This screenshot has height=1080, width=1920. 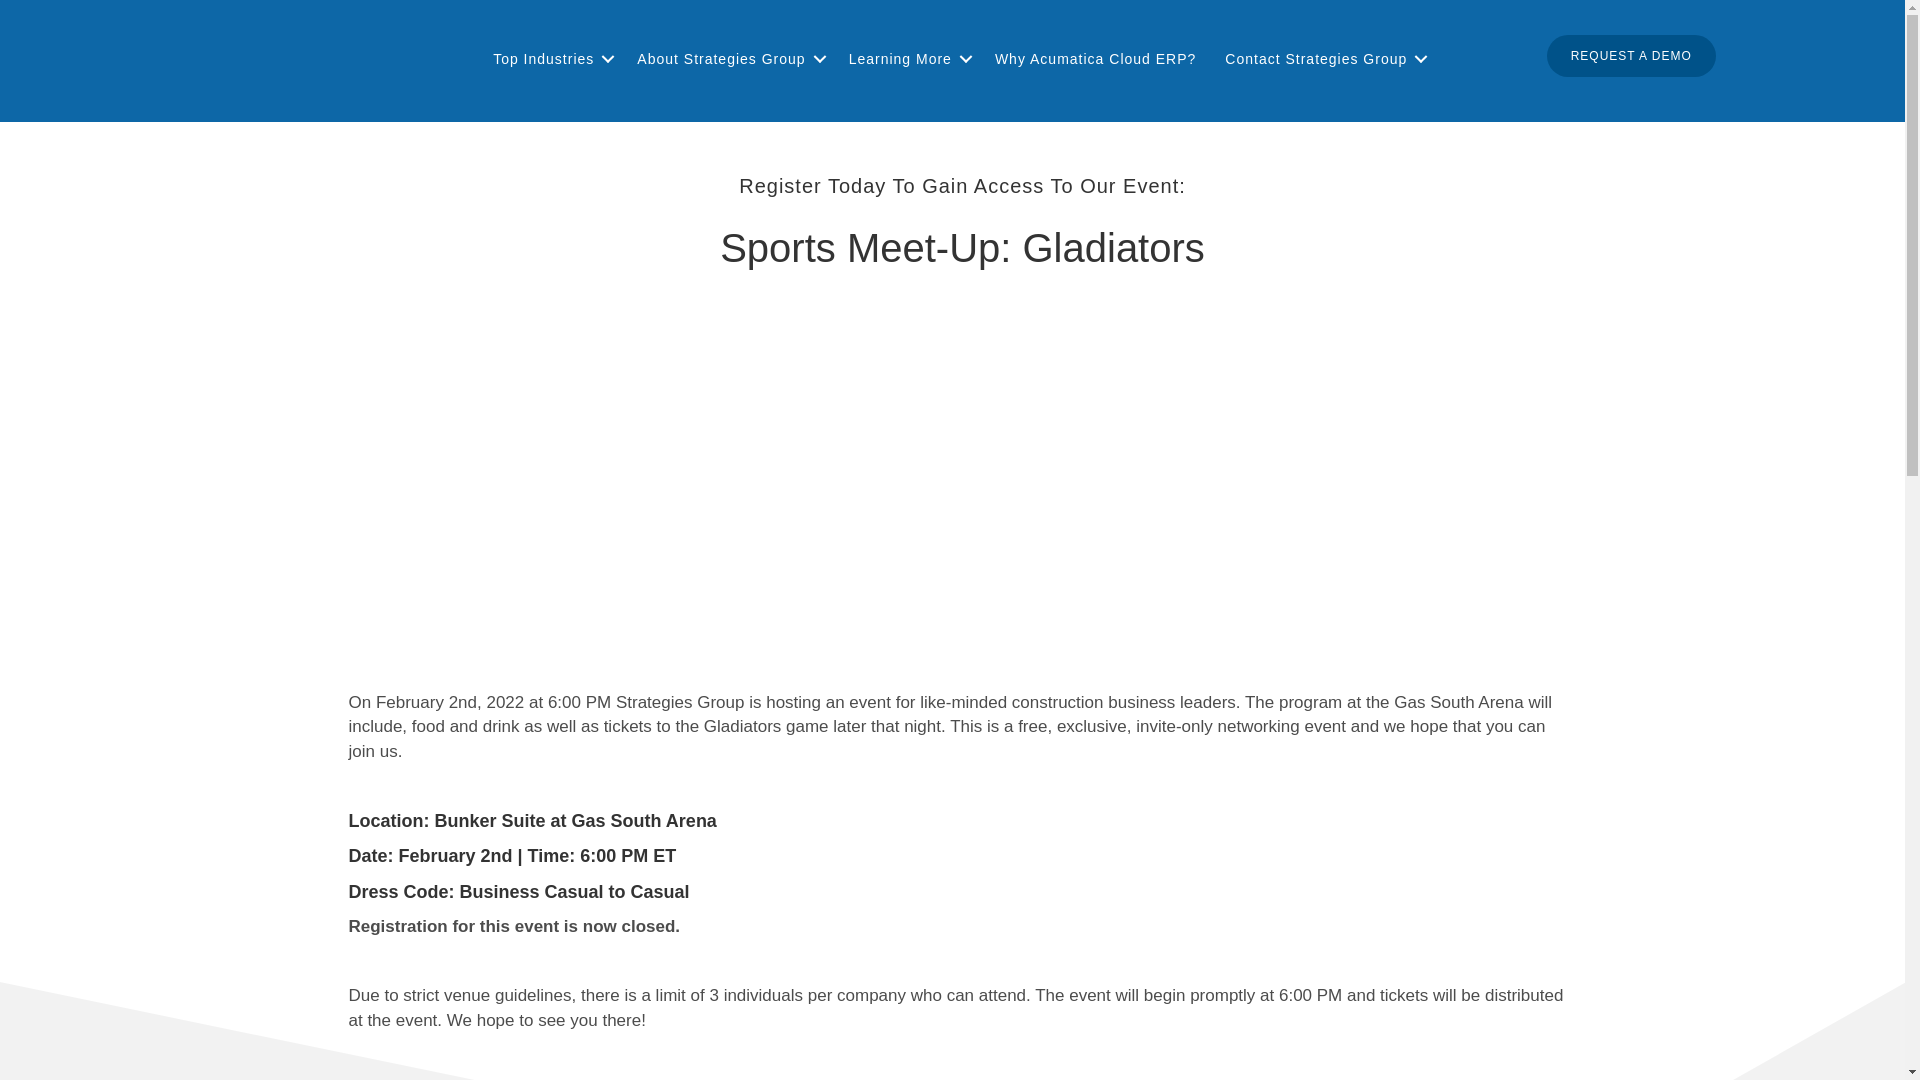 I want to click on REQUEST A DEMO, so click(x=1632, y=55).